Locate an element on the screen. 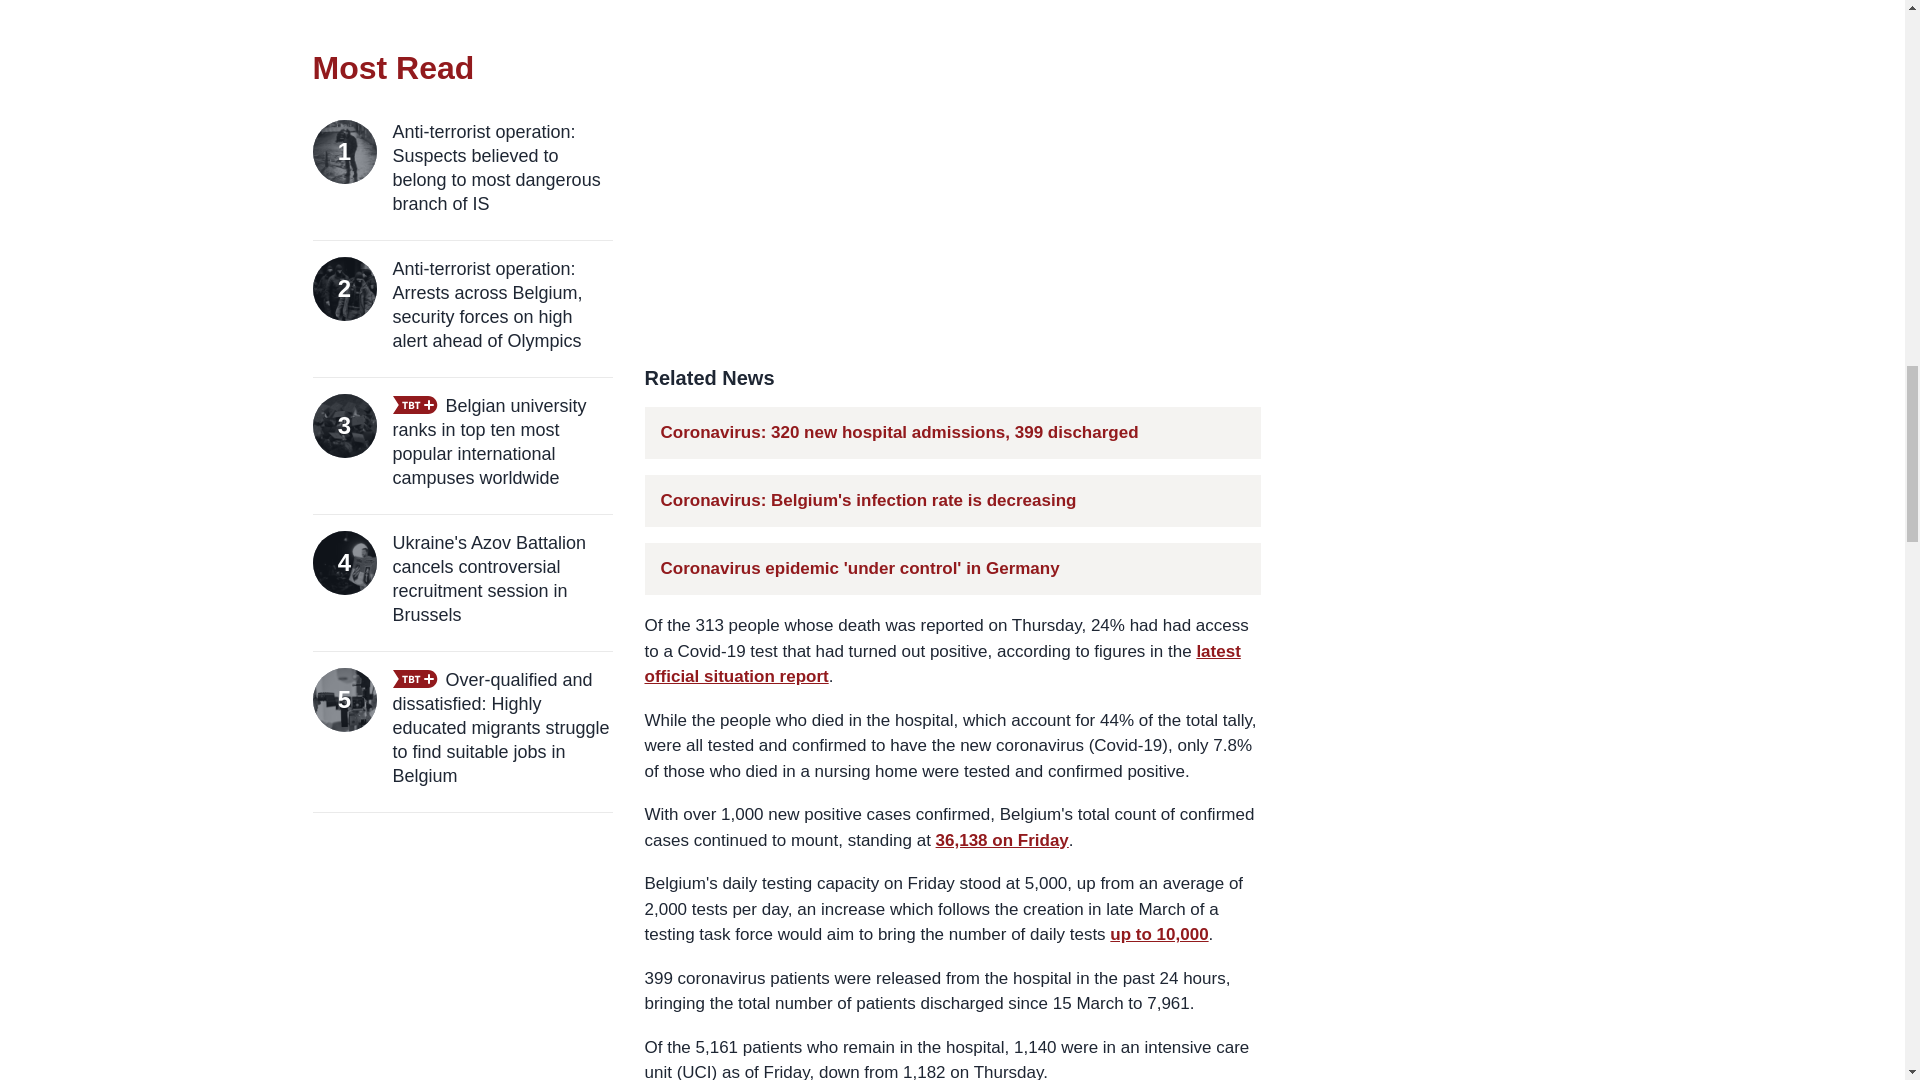 The width and height of the screenshot is (1920, 1080). Coronavirus epidemic 'under control' in Germany is located at coordinates (860, 568).